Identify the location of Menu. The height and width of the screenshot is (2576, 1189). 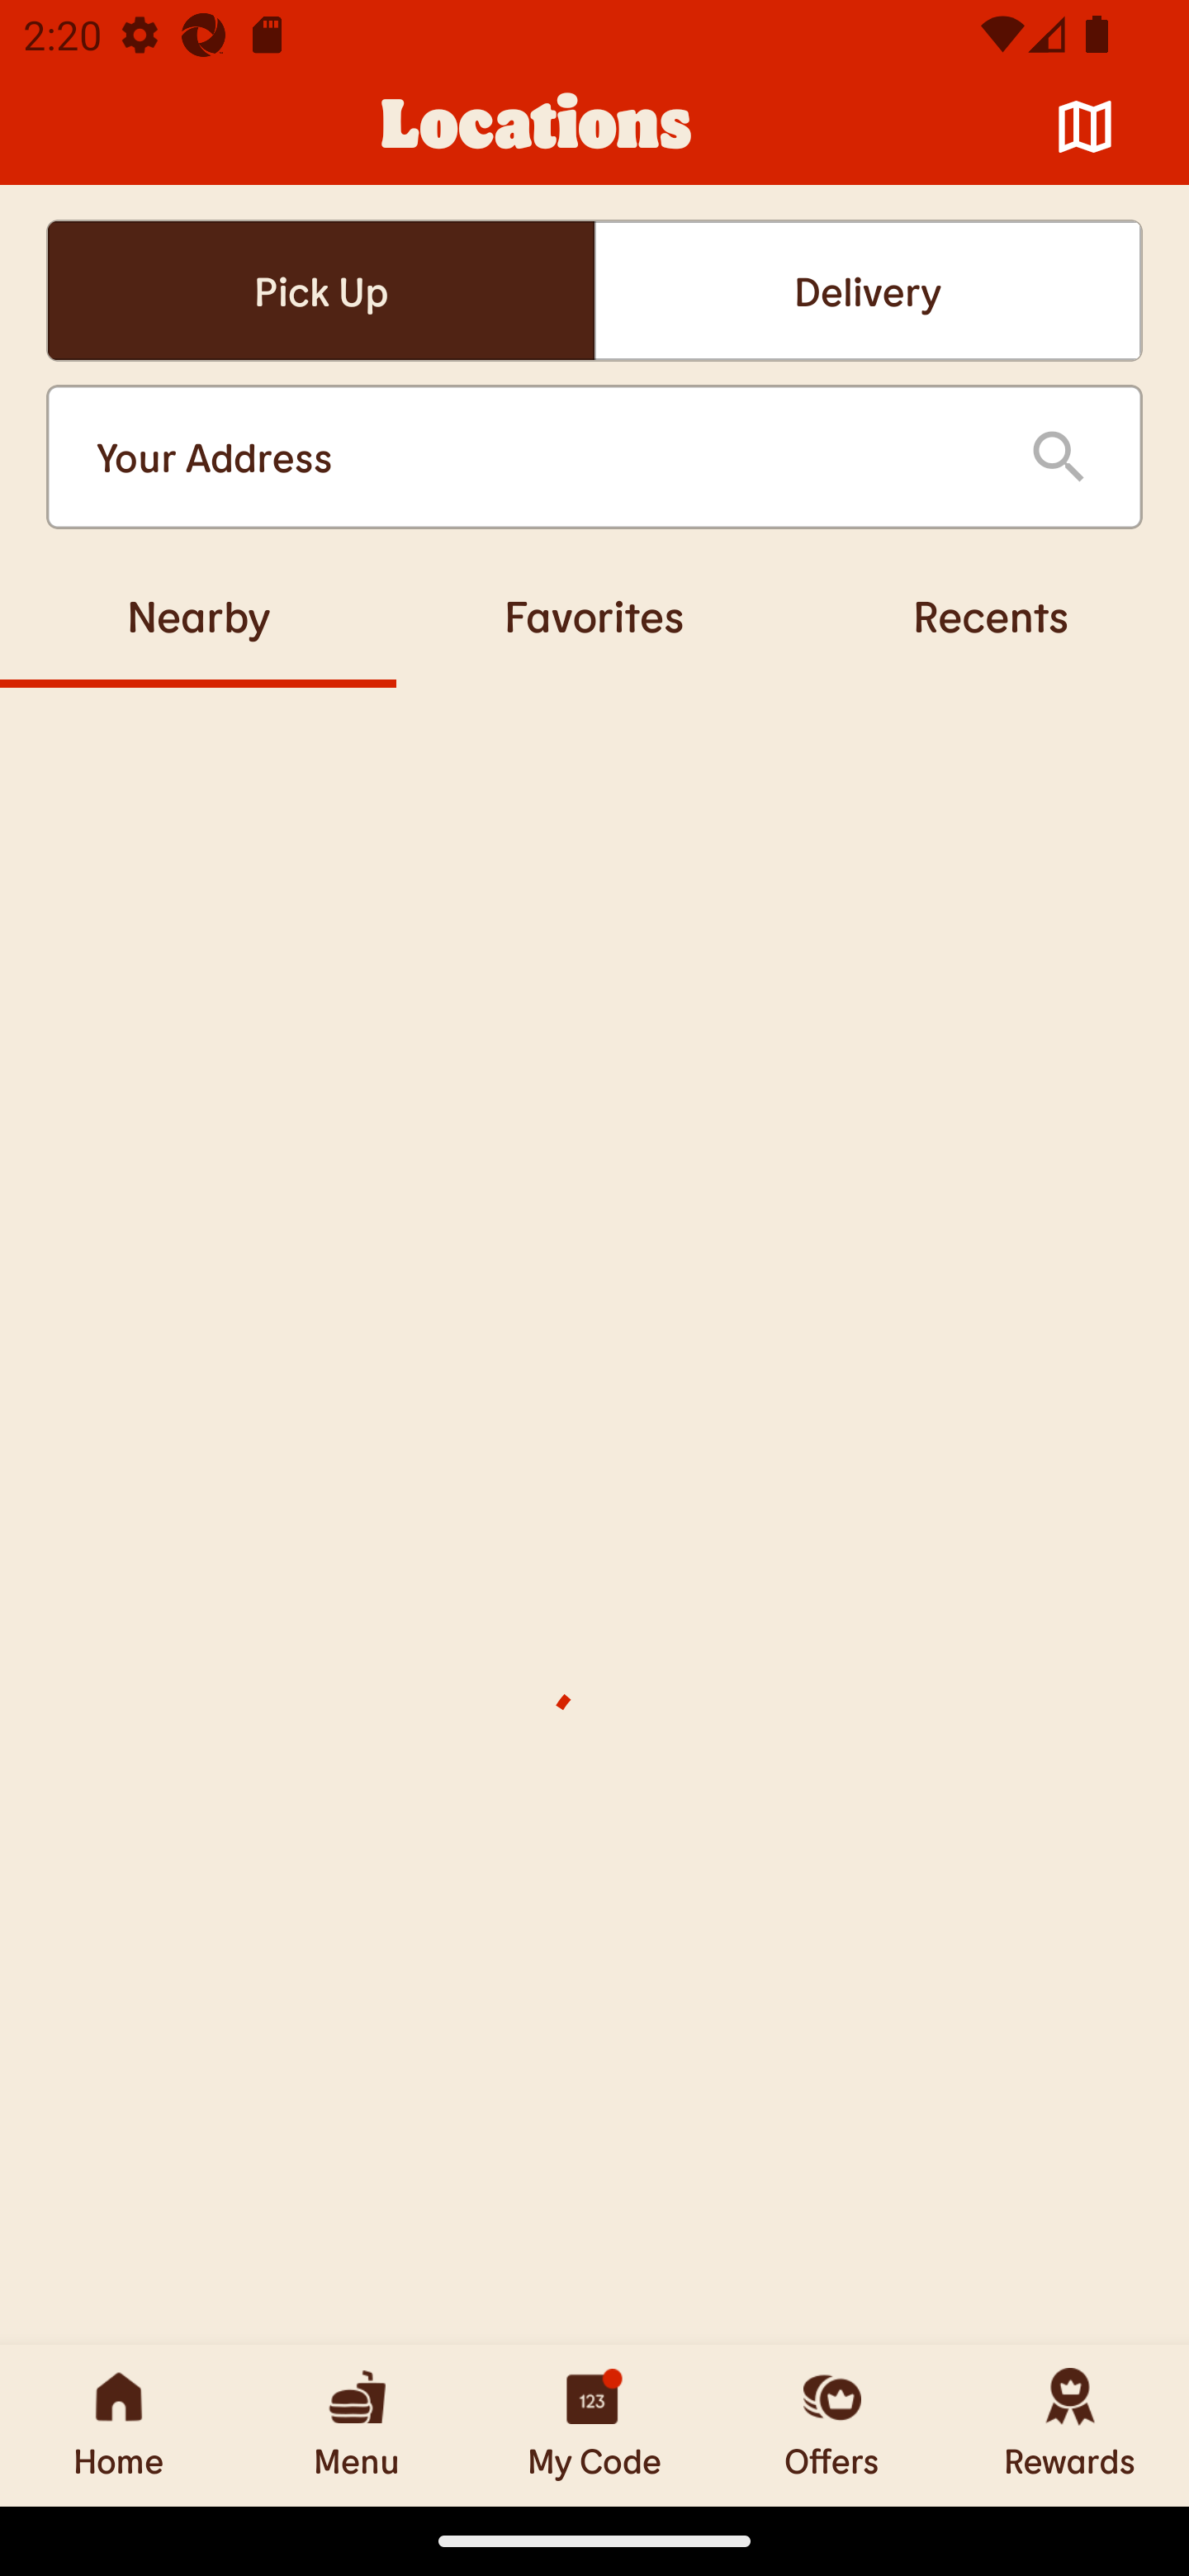
(357, 2425).